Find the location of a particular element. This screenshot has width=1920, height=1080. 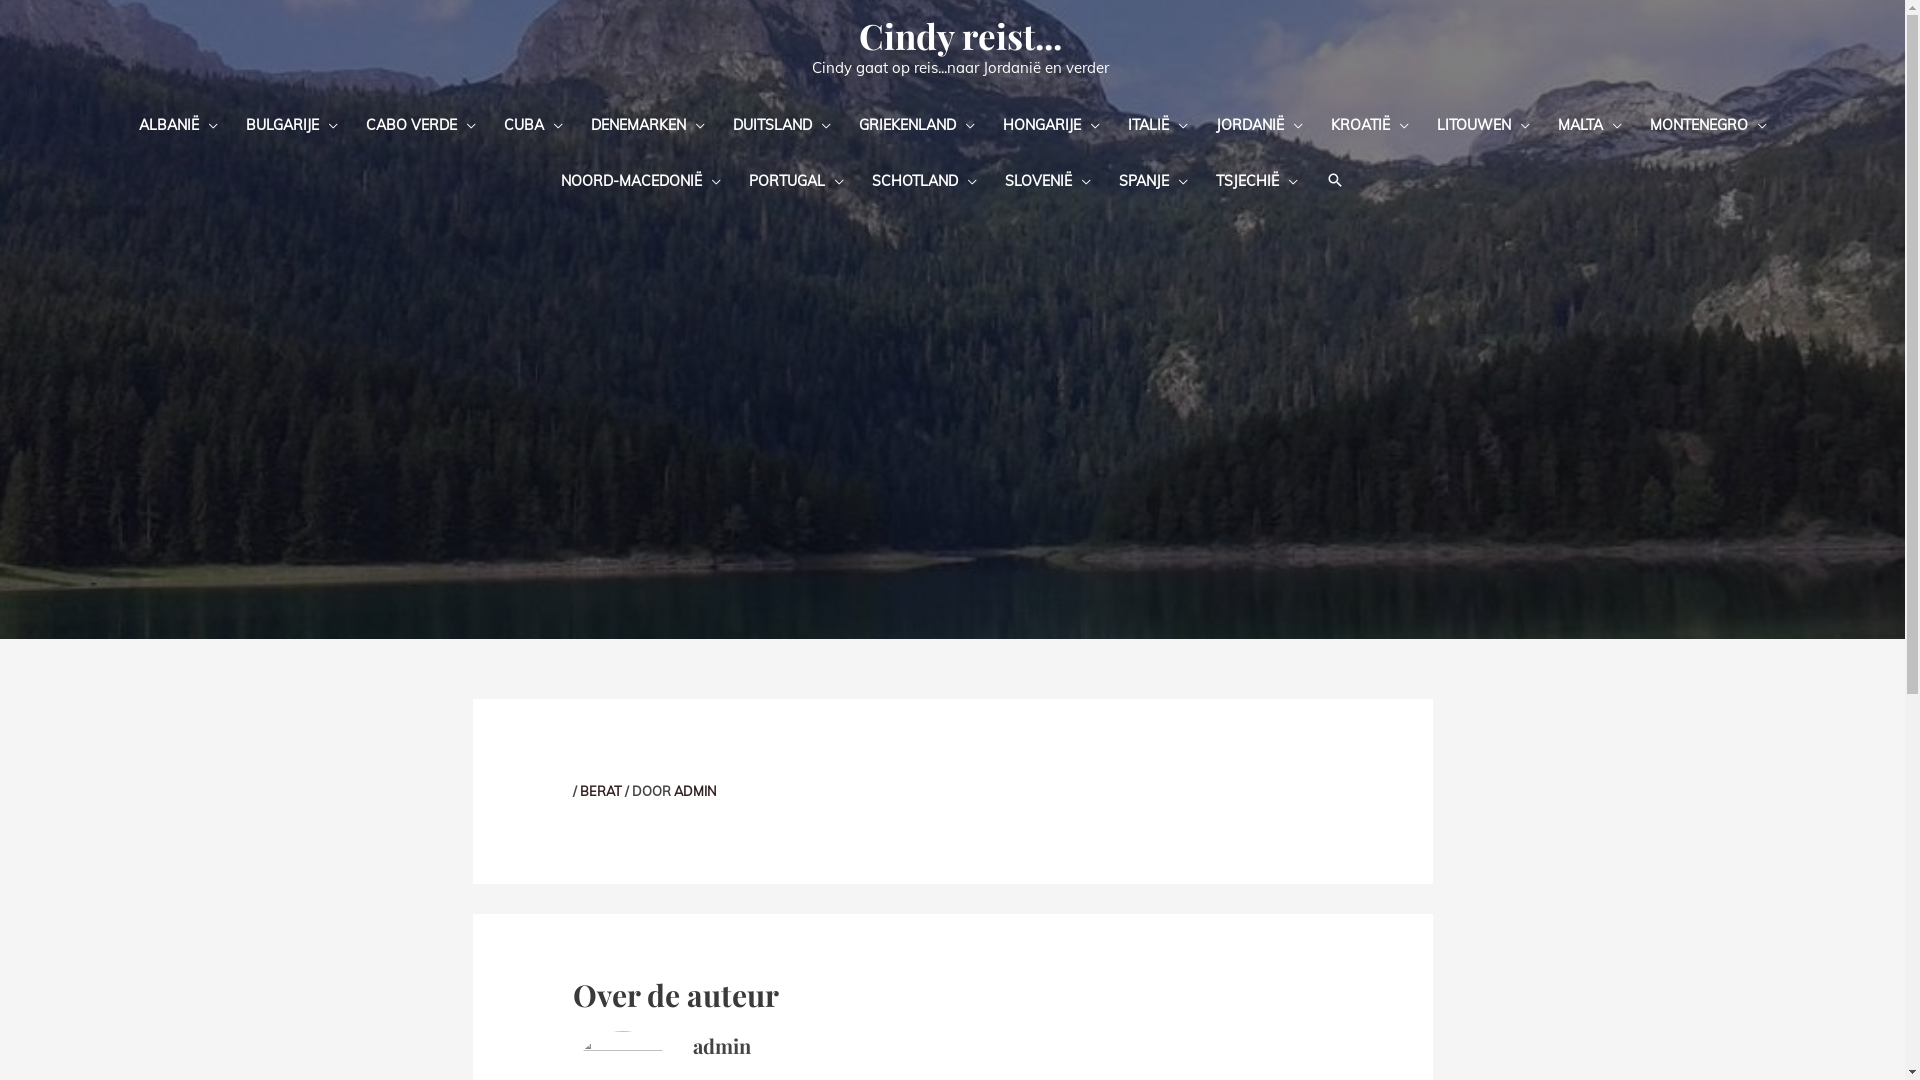

DUITSLAND is located at coordinates (781, 124).